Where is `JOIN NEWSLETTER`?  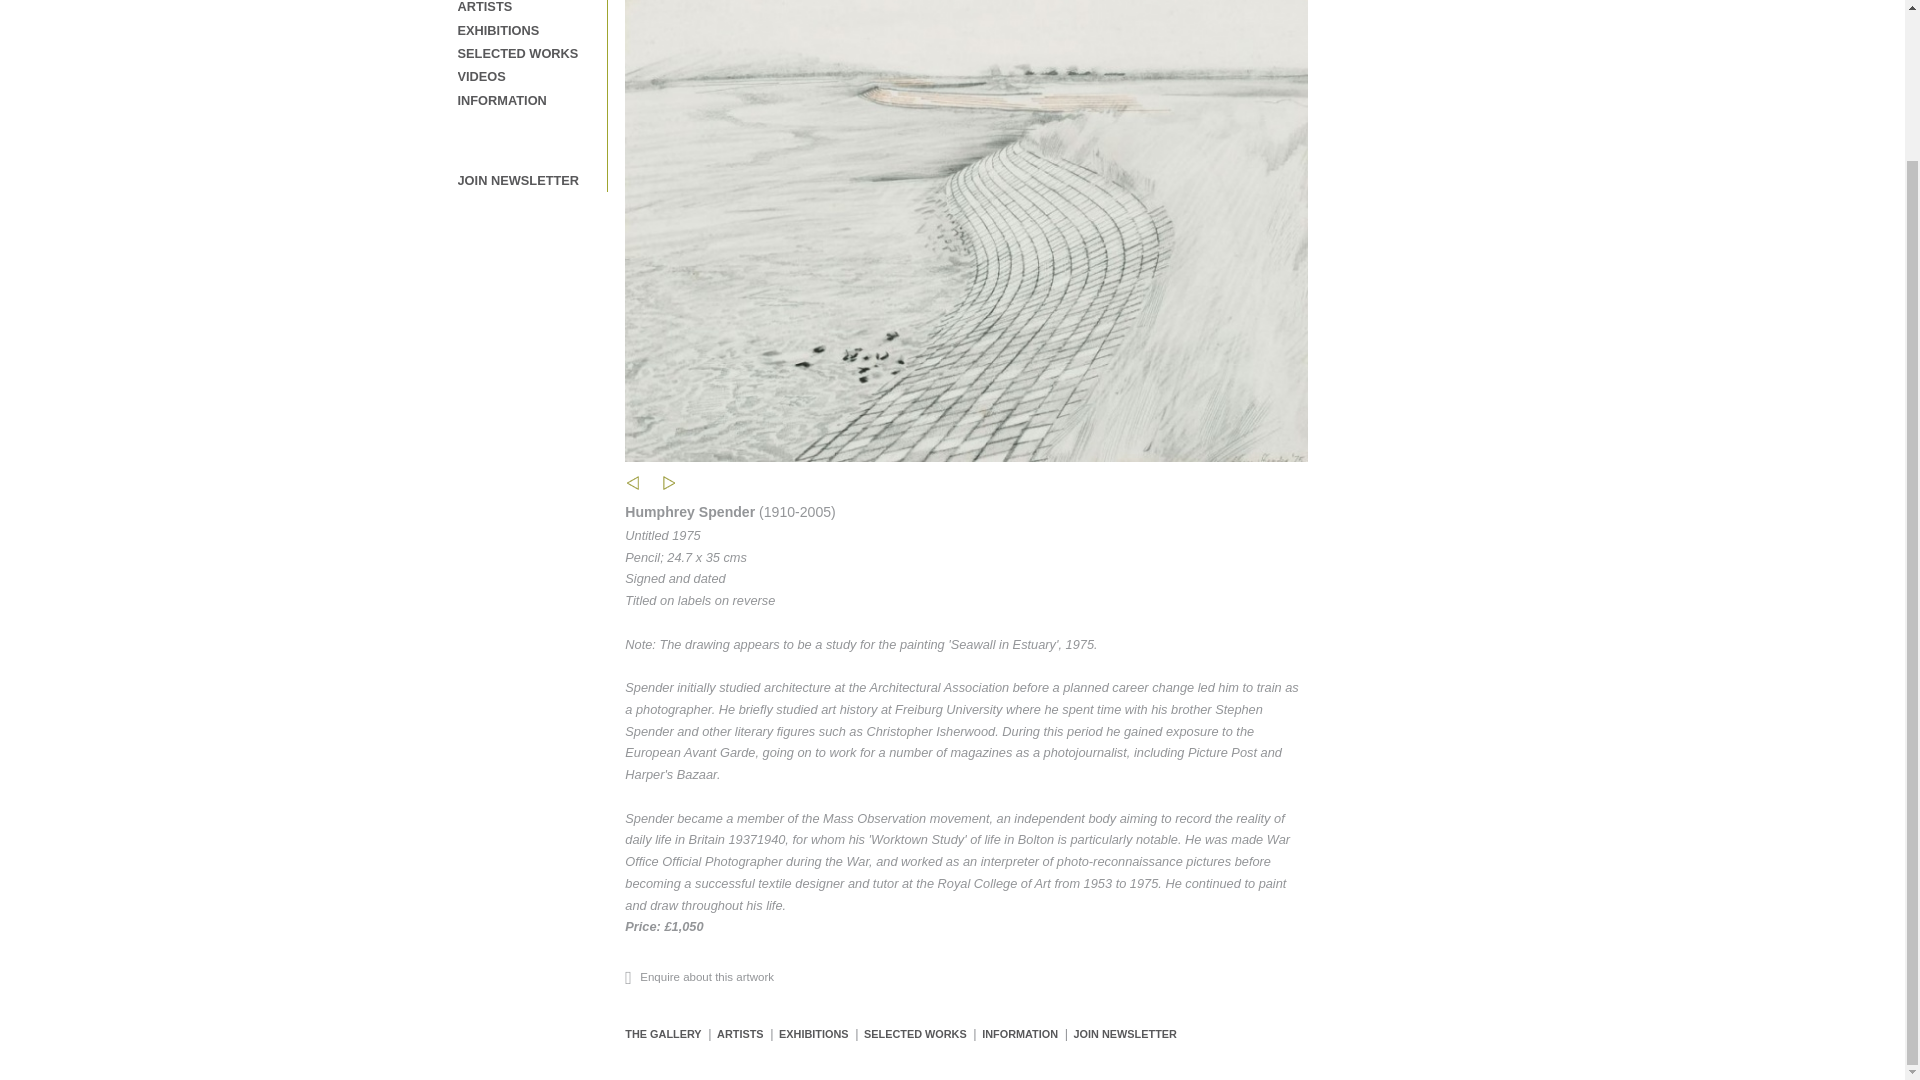
JOIN NEWSLETTER is located at coordinates (518, 180).